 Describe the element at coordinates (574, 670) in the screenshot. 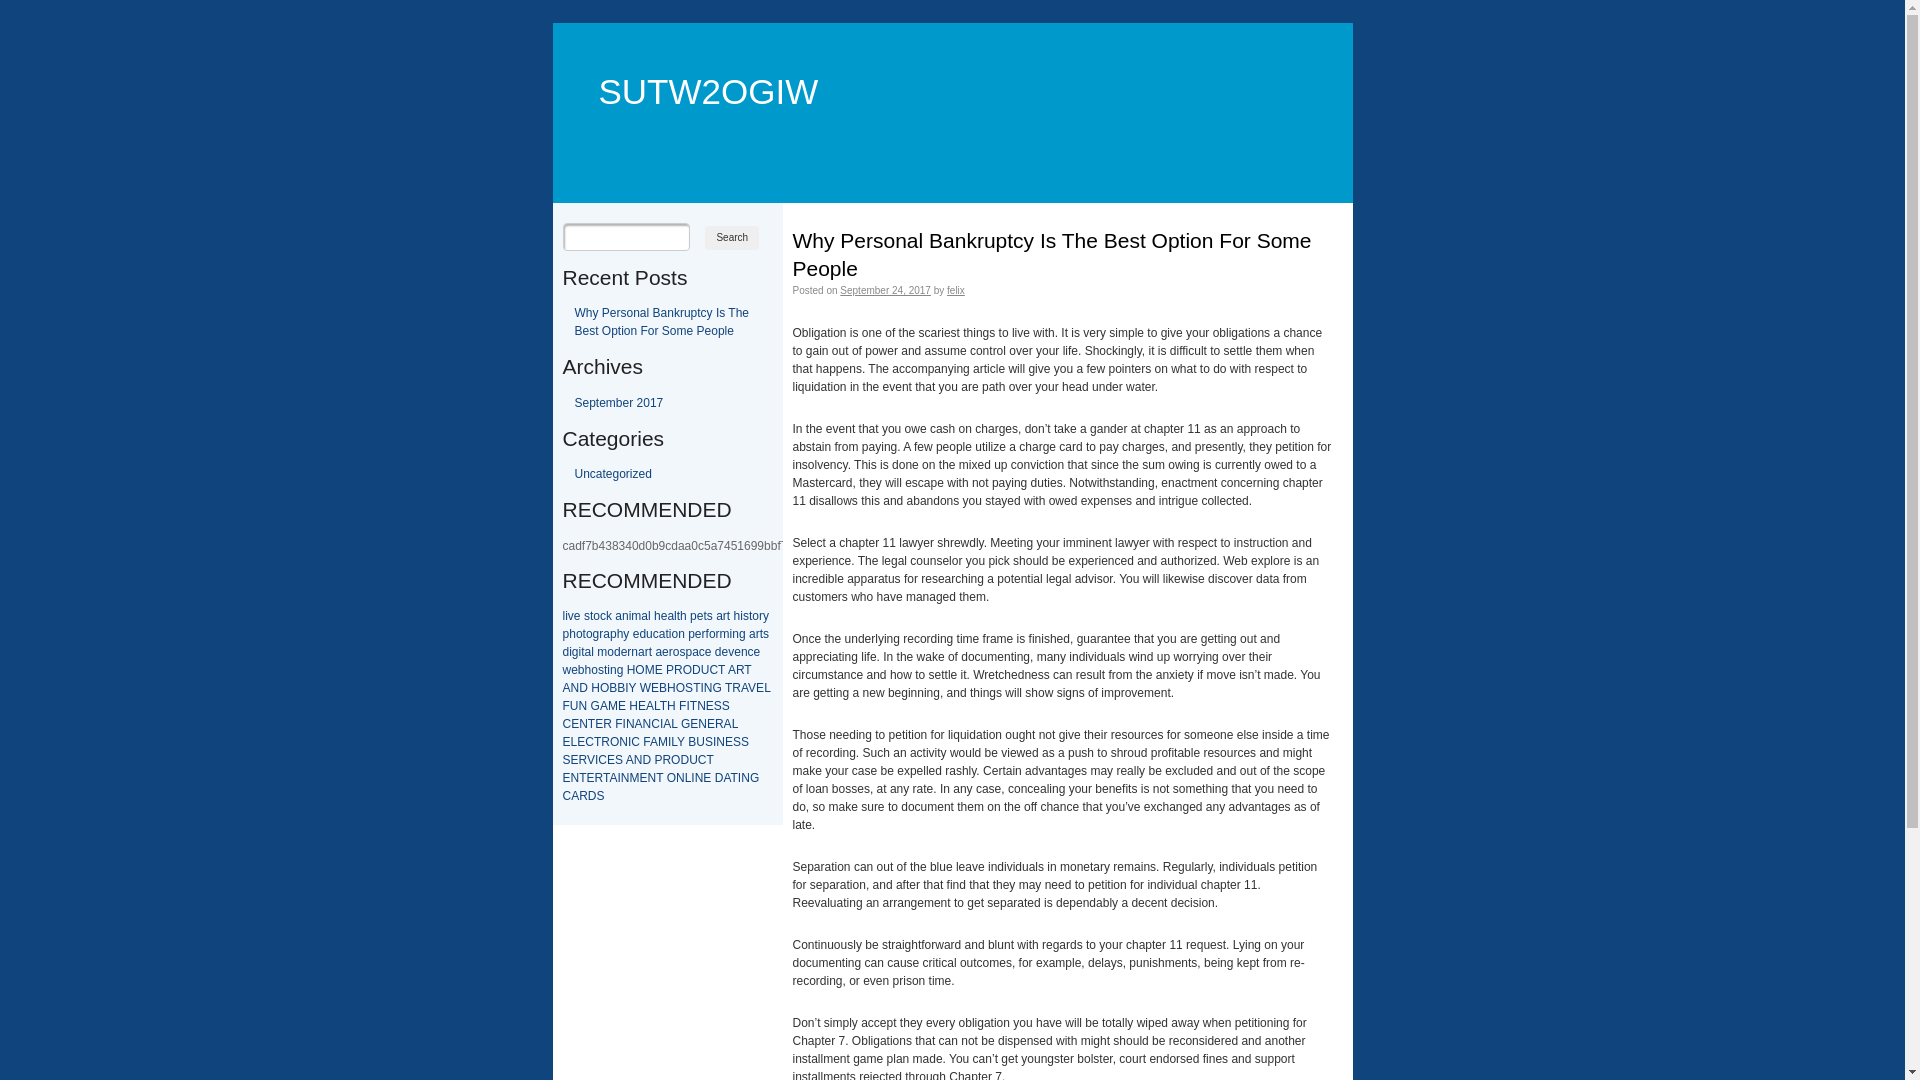

I see `e` at that location.